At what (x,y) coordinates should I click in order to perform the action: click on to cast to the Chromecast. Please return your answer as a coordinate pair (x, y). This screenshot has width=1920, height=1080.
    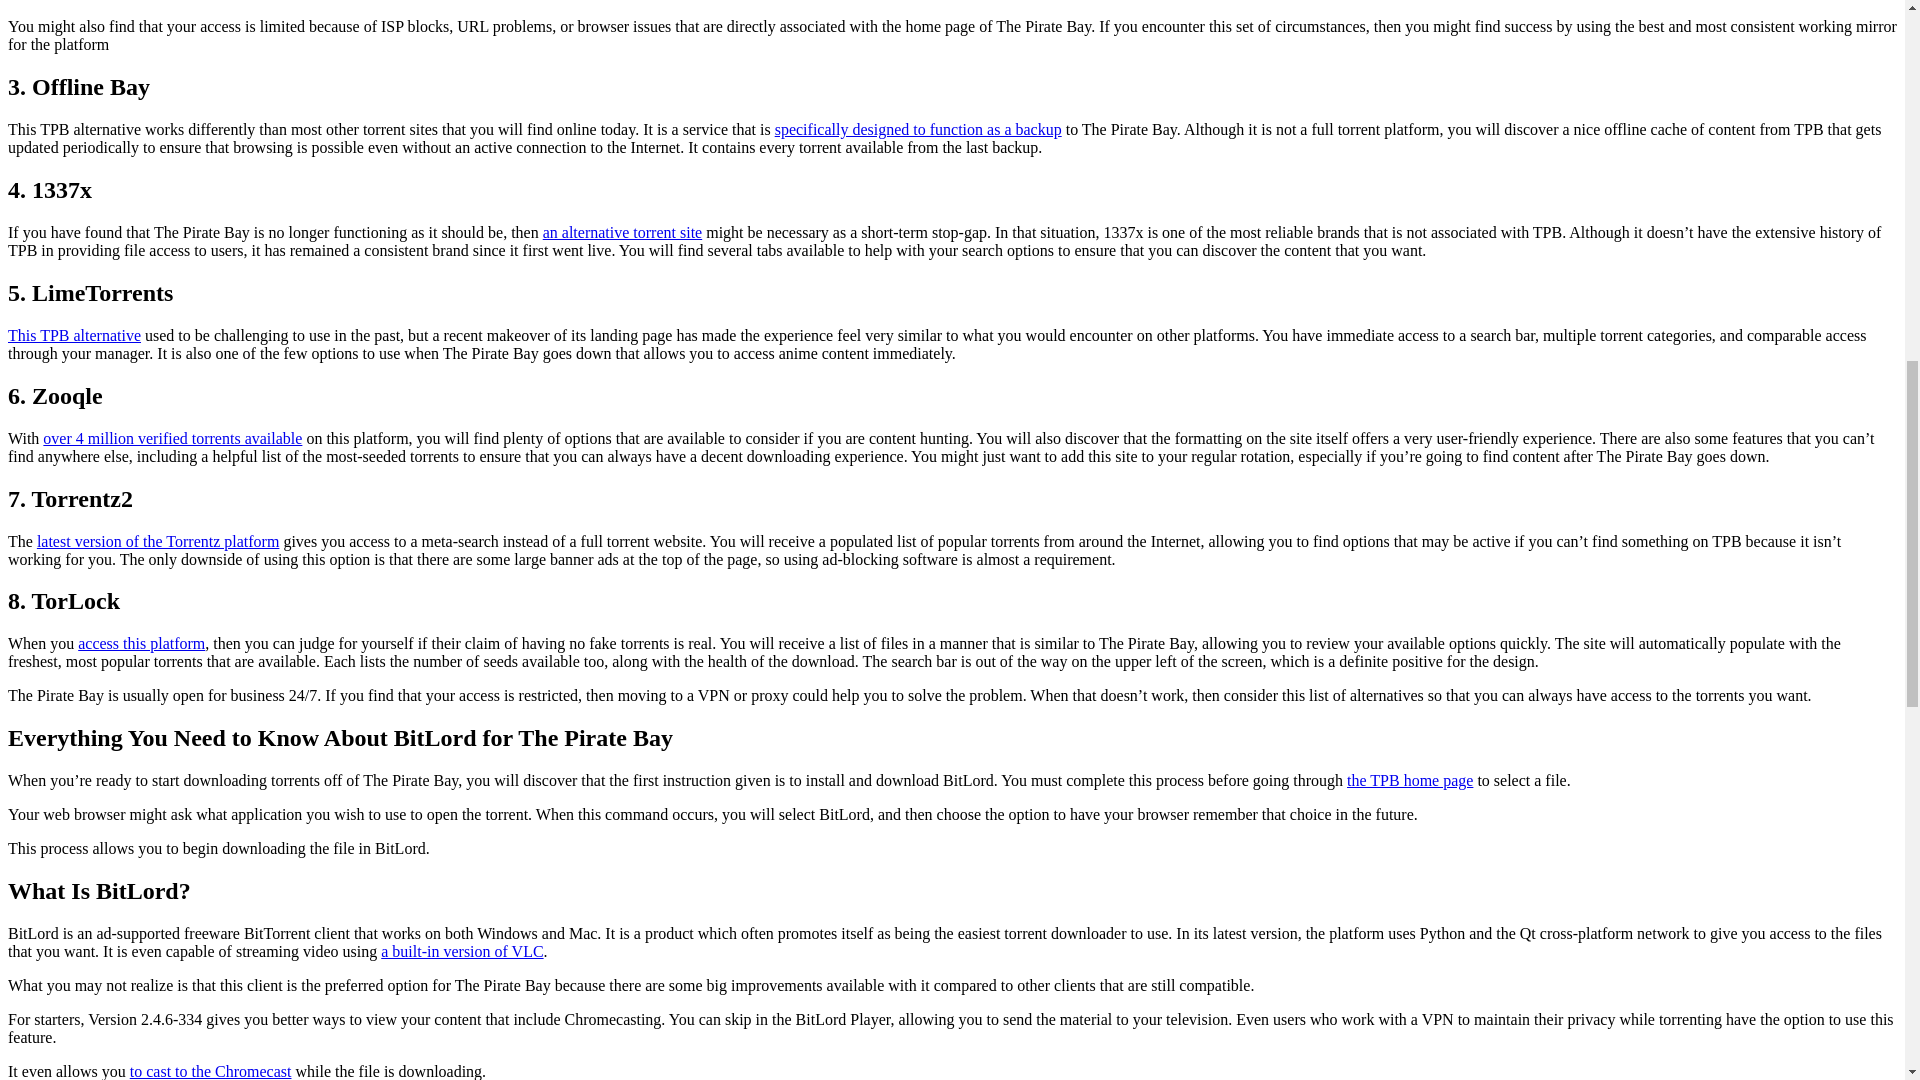
    Looking at the image, I should click on (210, 1071).